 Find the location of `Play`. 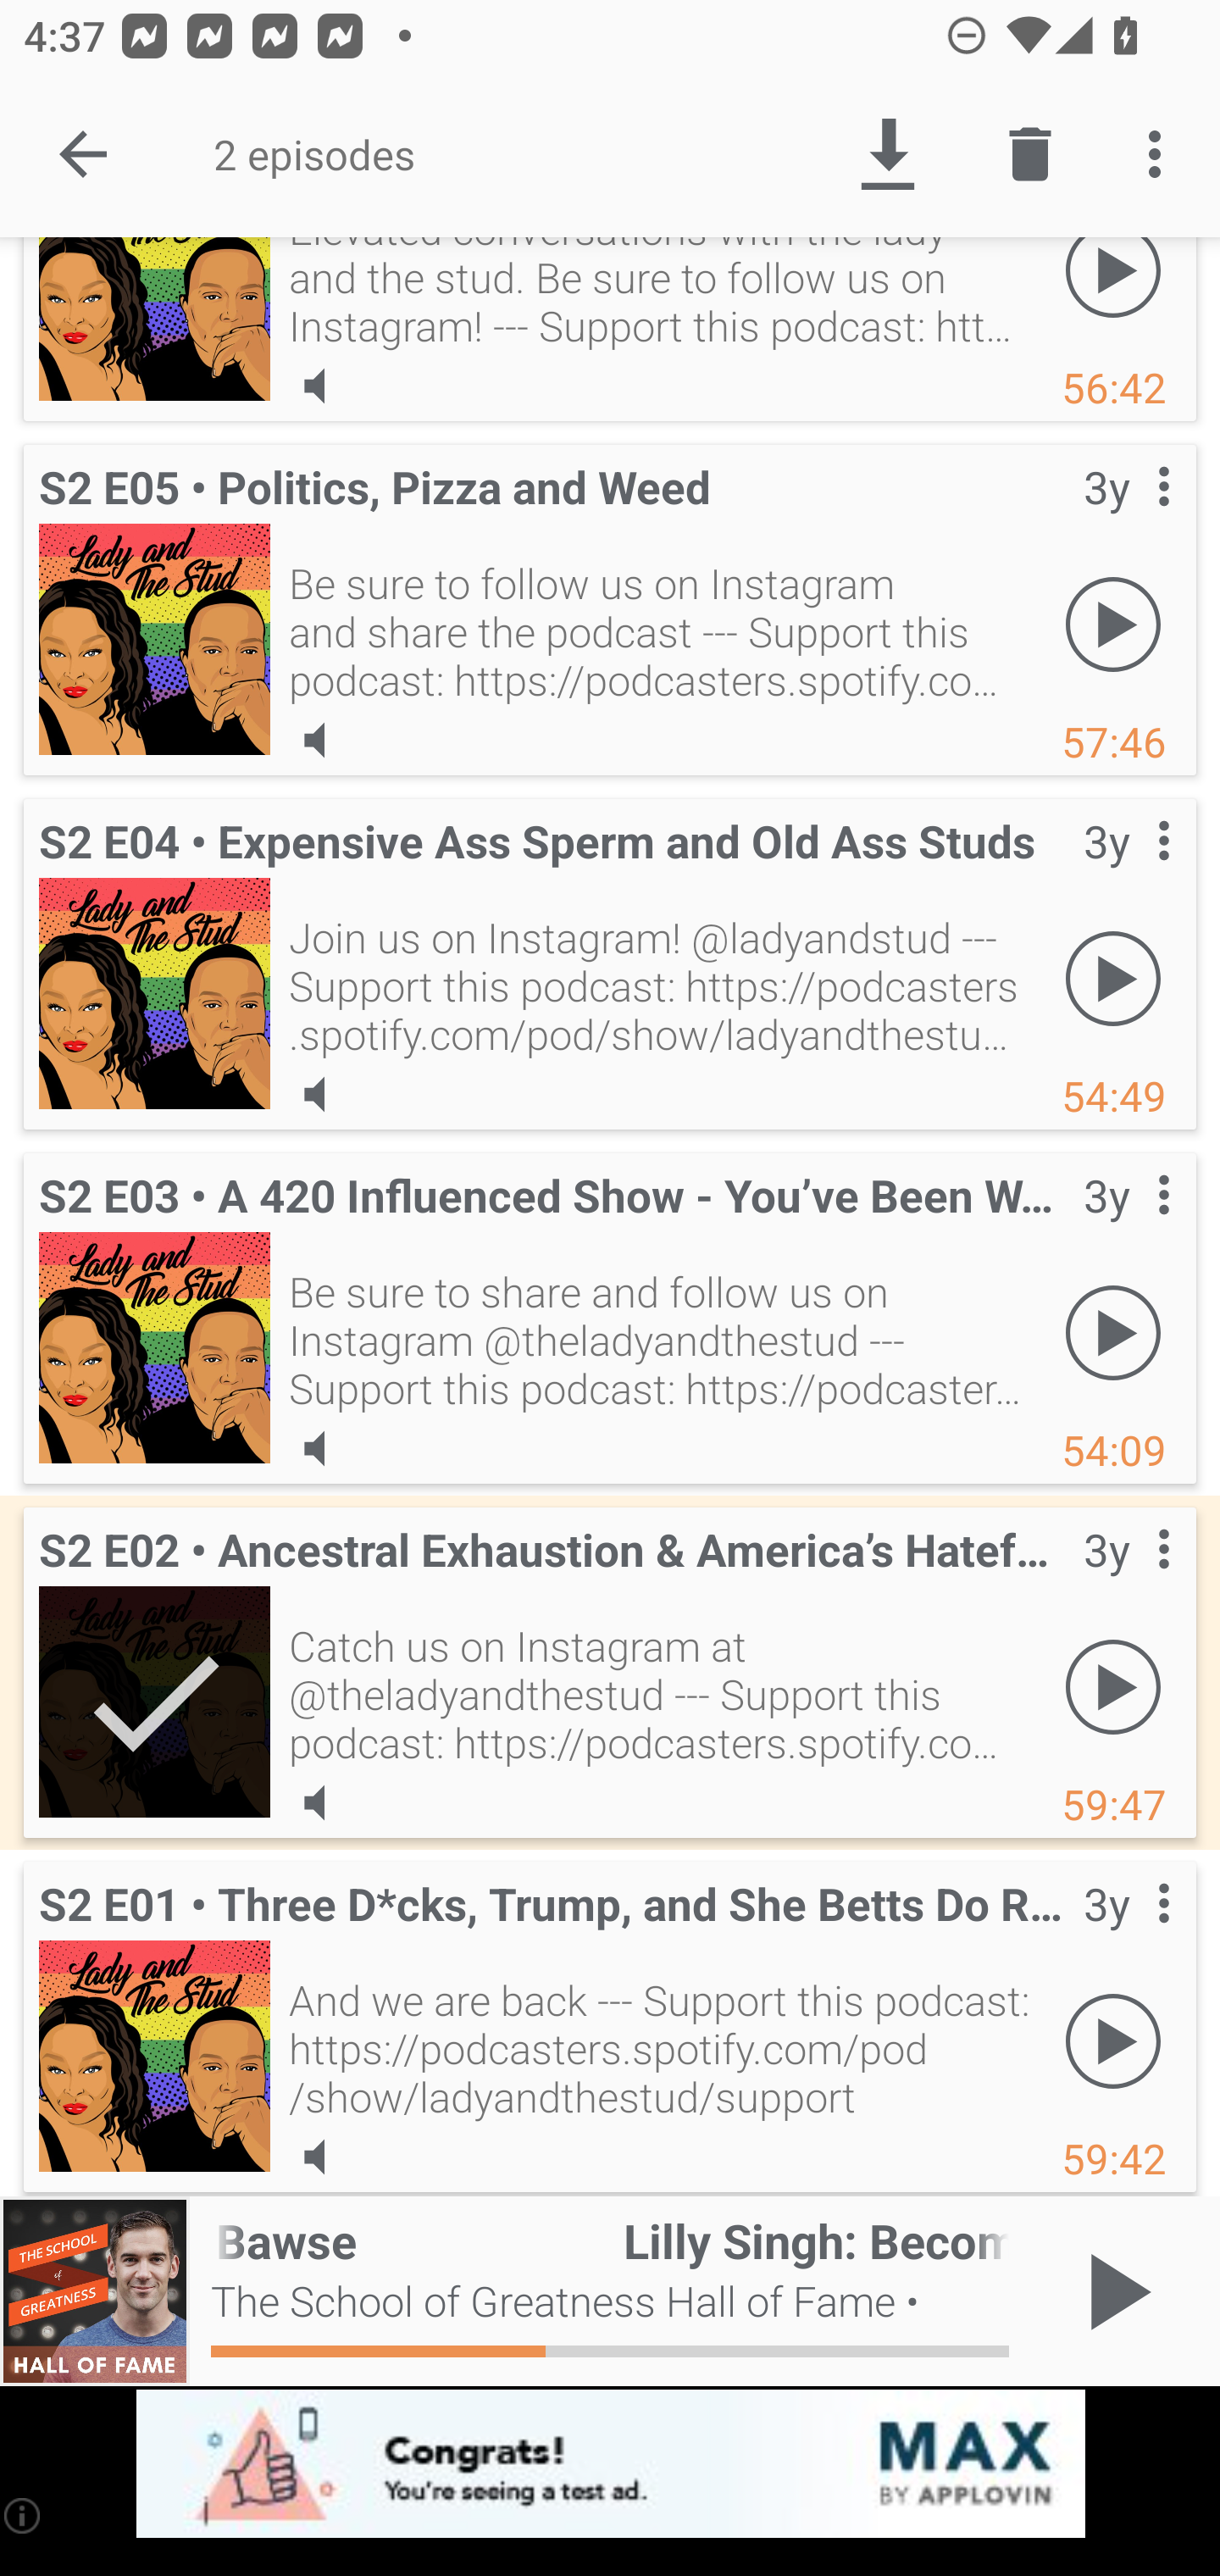

Play is located at coordinates (1113, 978).